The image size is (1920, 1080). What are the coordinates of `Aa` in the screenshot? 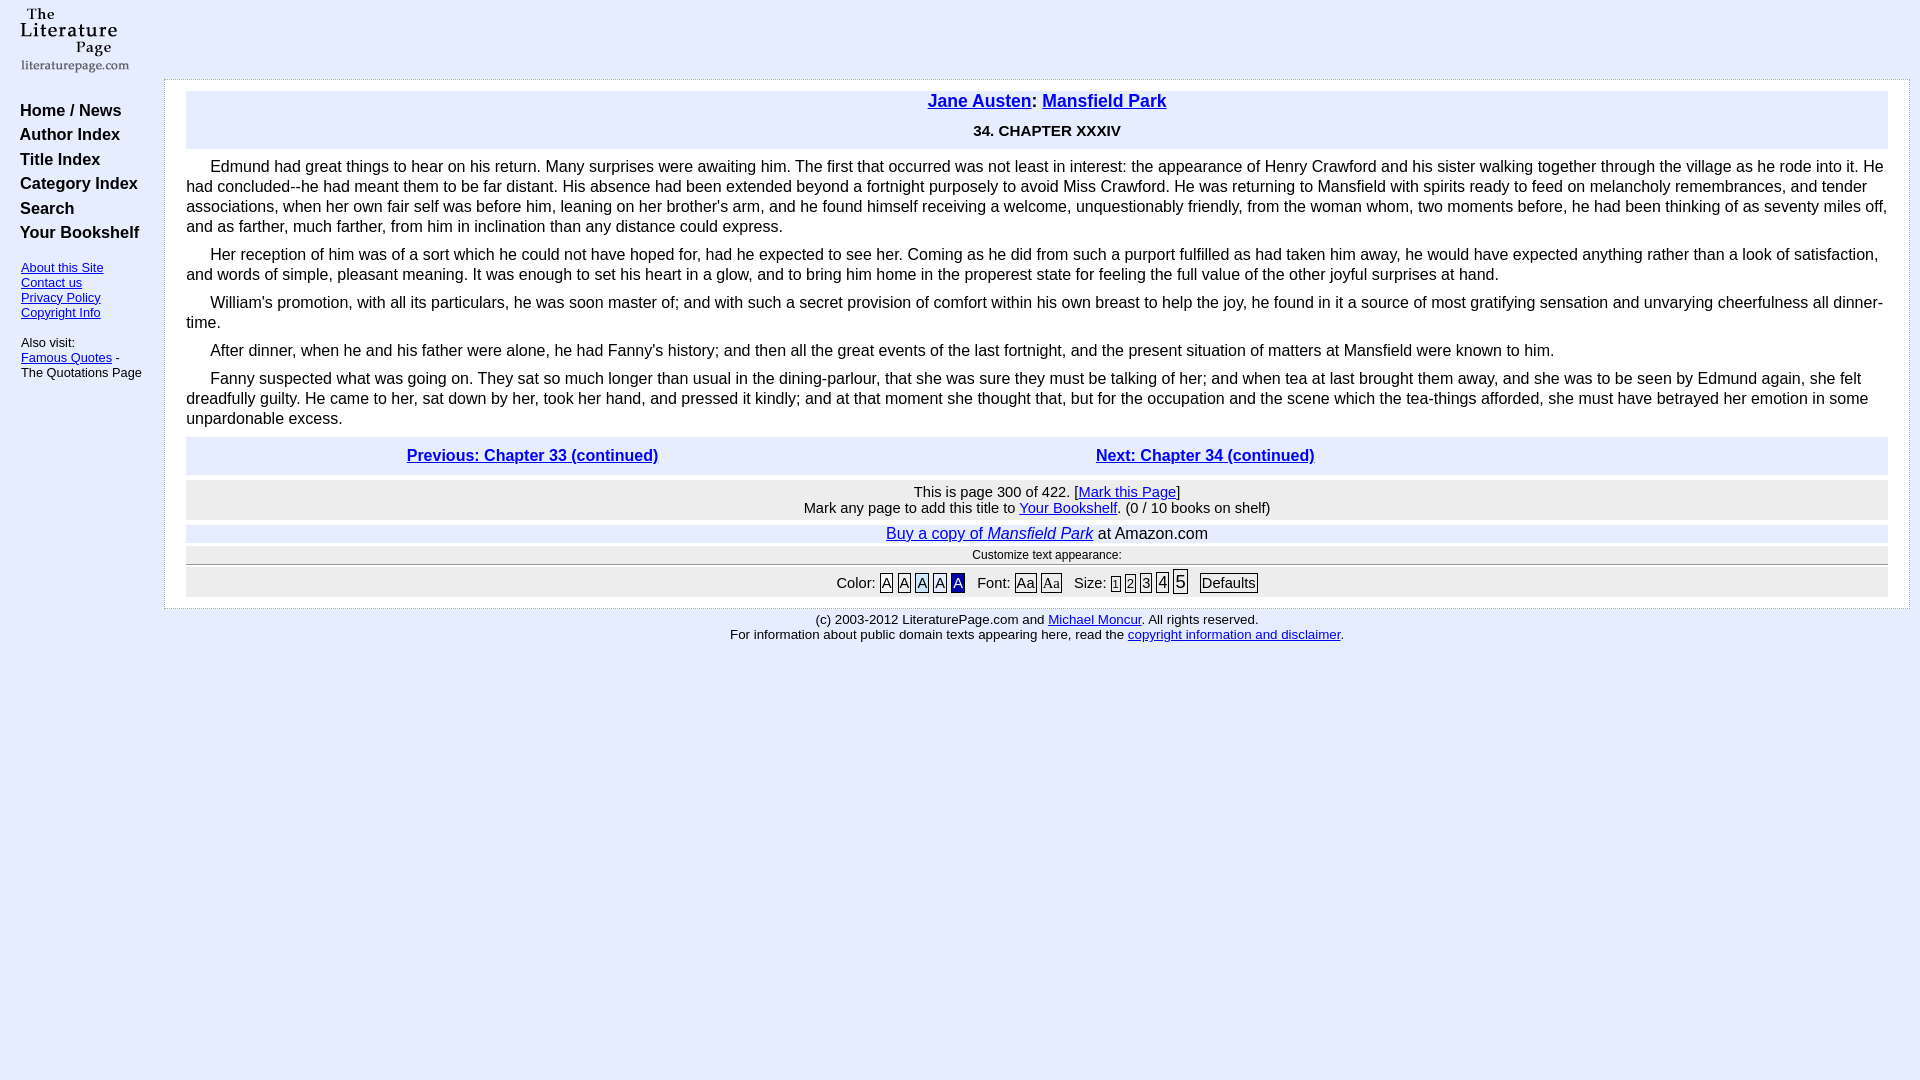 It's located at (1026, 582).